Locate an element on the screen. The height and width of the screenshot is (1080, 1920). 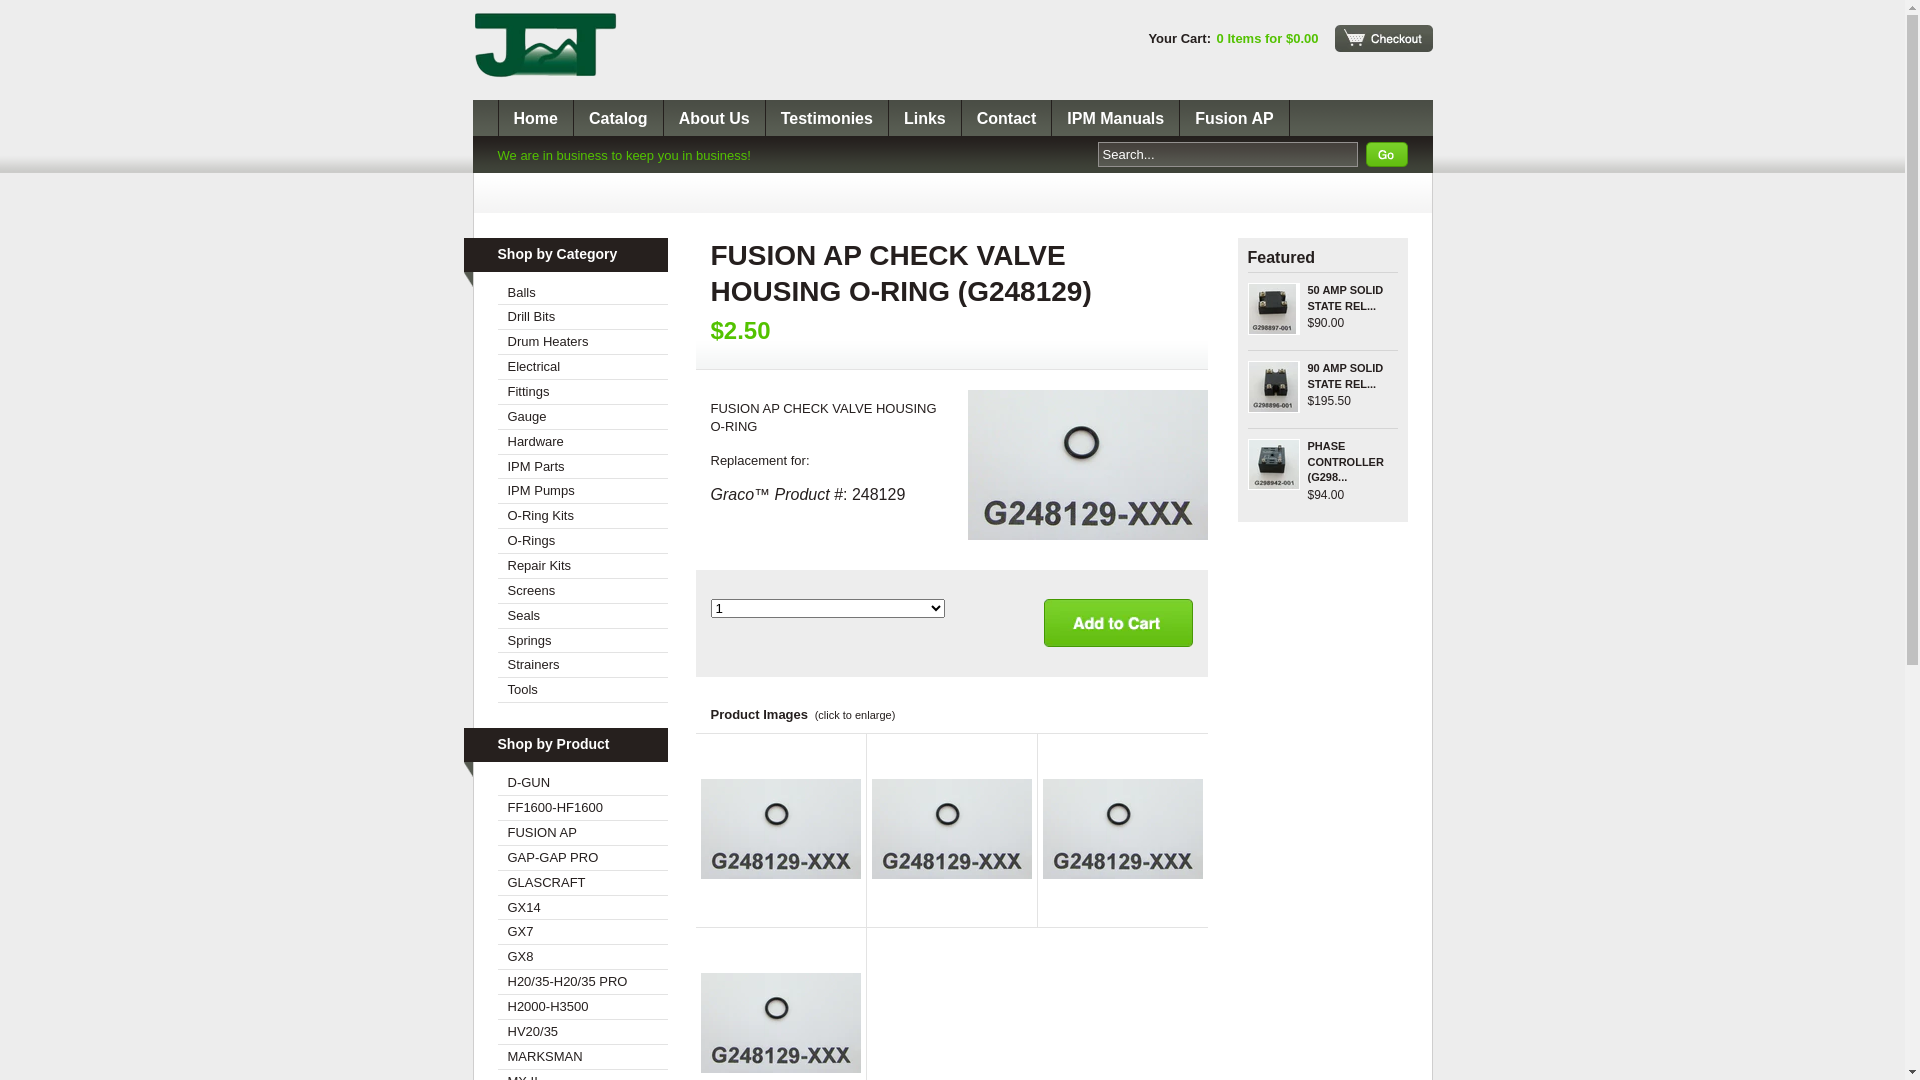
Balls is located at coordinates (583, 294).